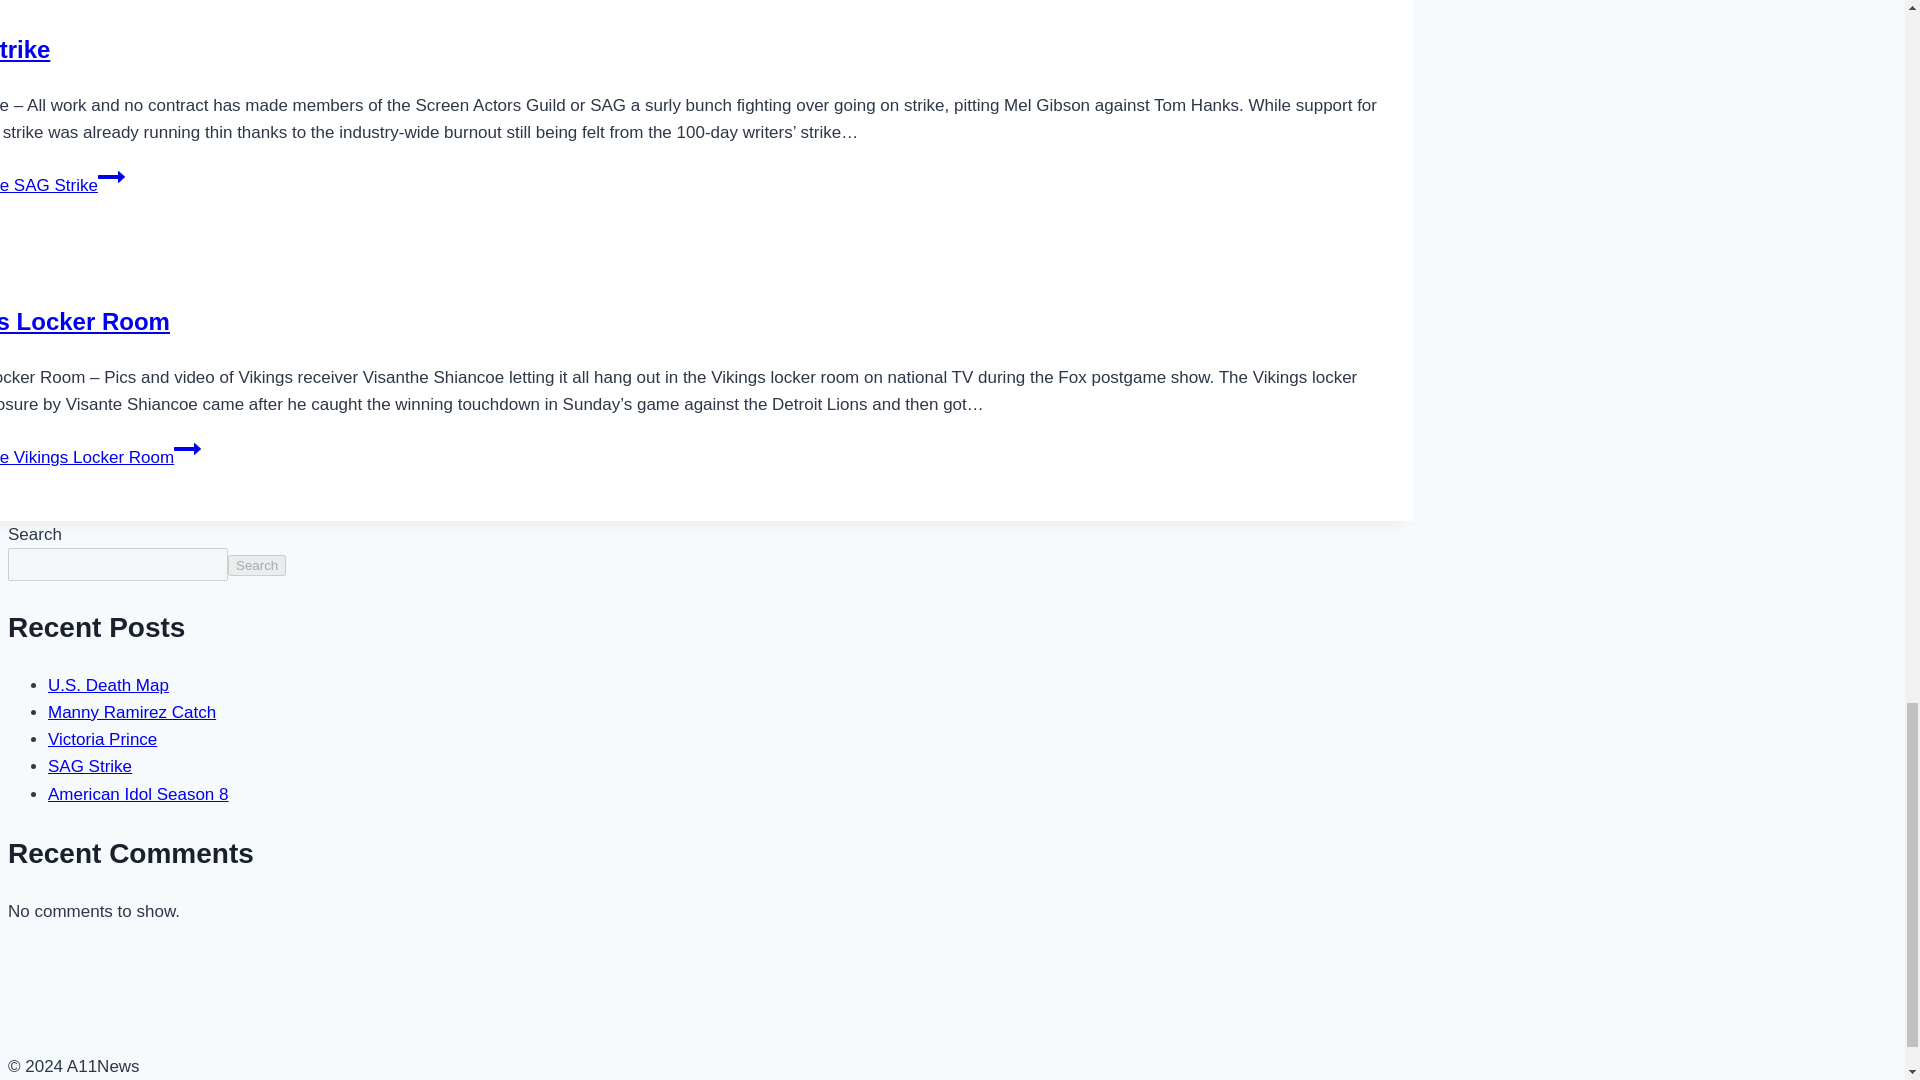  What do you see at coordinates (132, 712) in the screenshot?
I see `Manny Ramirez Catch` at bounding box center [132, 712].